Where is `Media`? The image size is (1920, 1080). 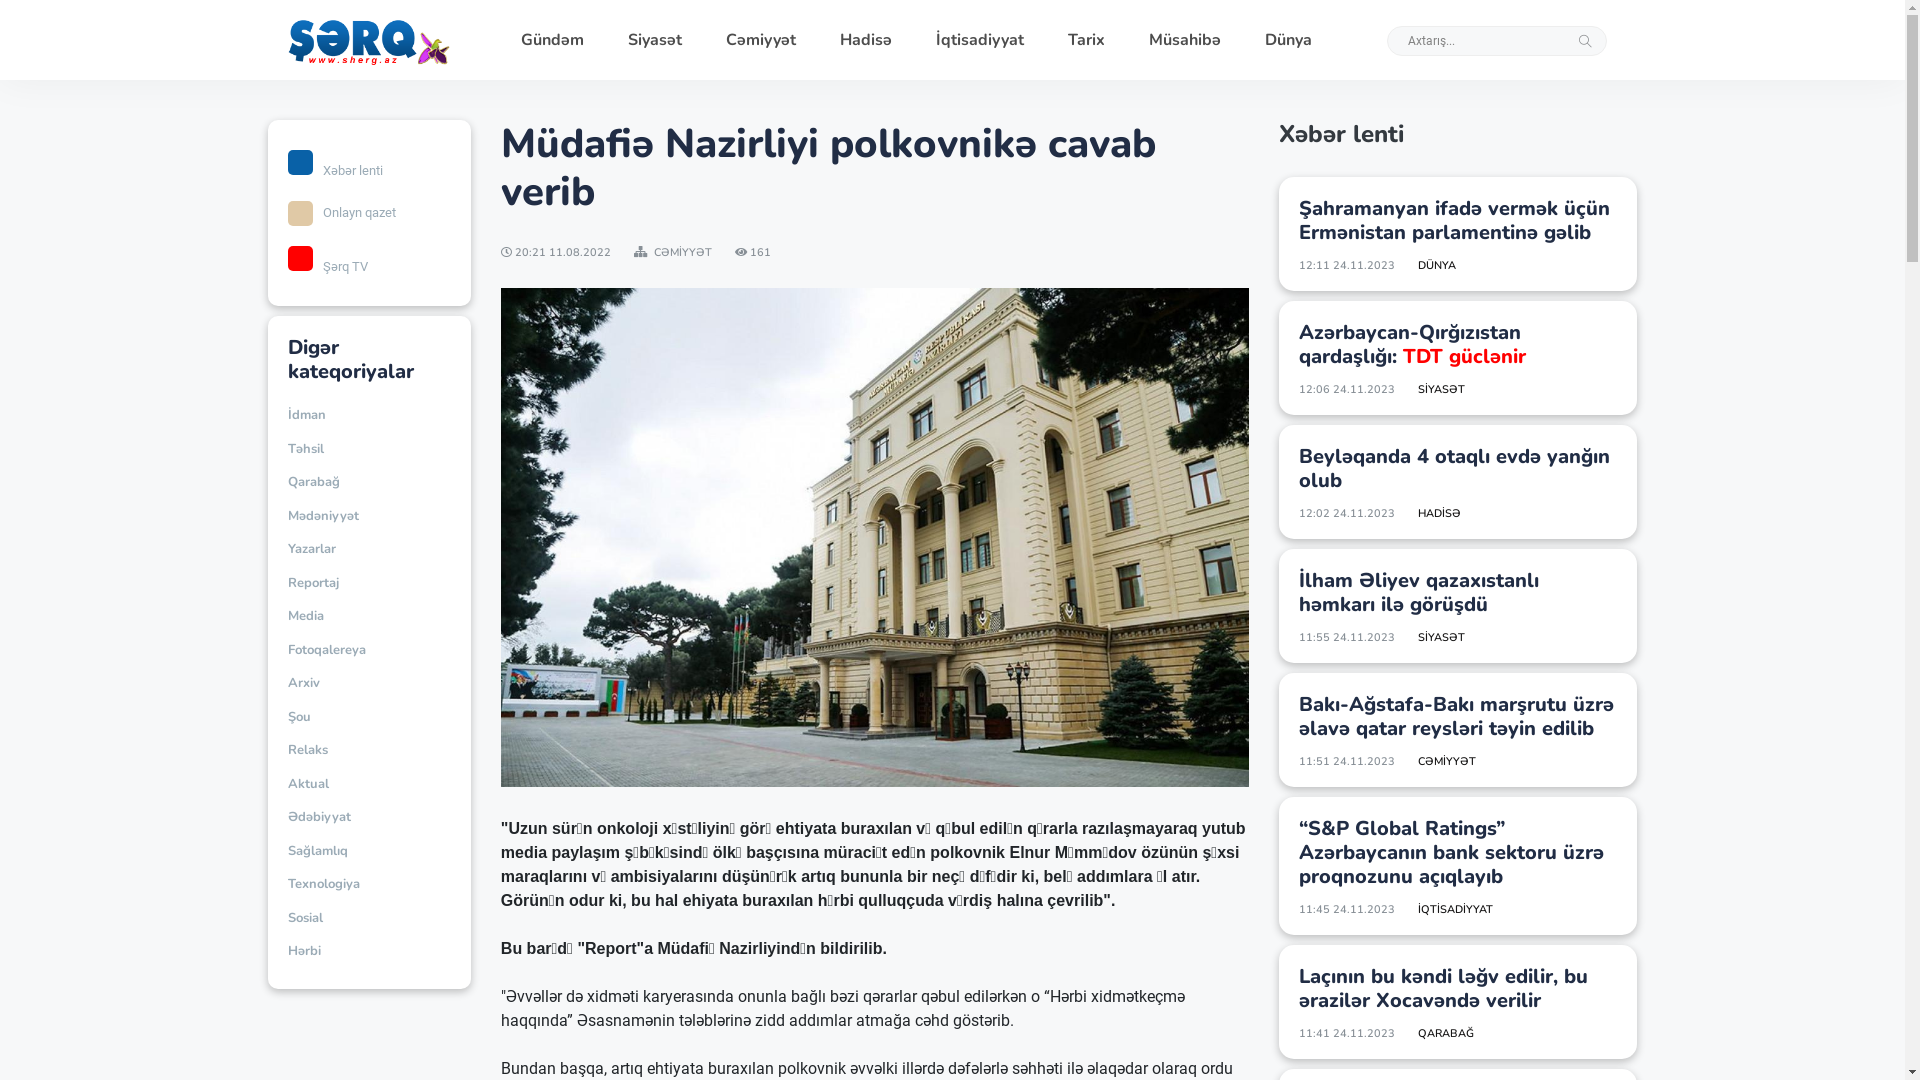
Media is located at coordinates (306, 617).